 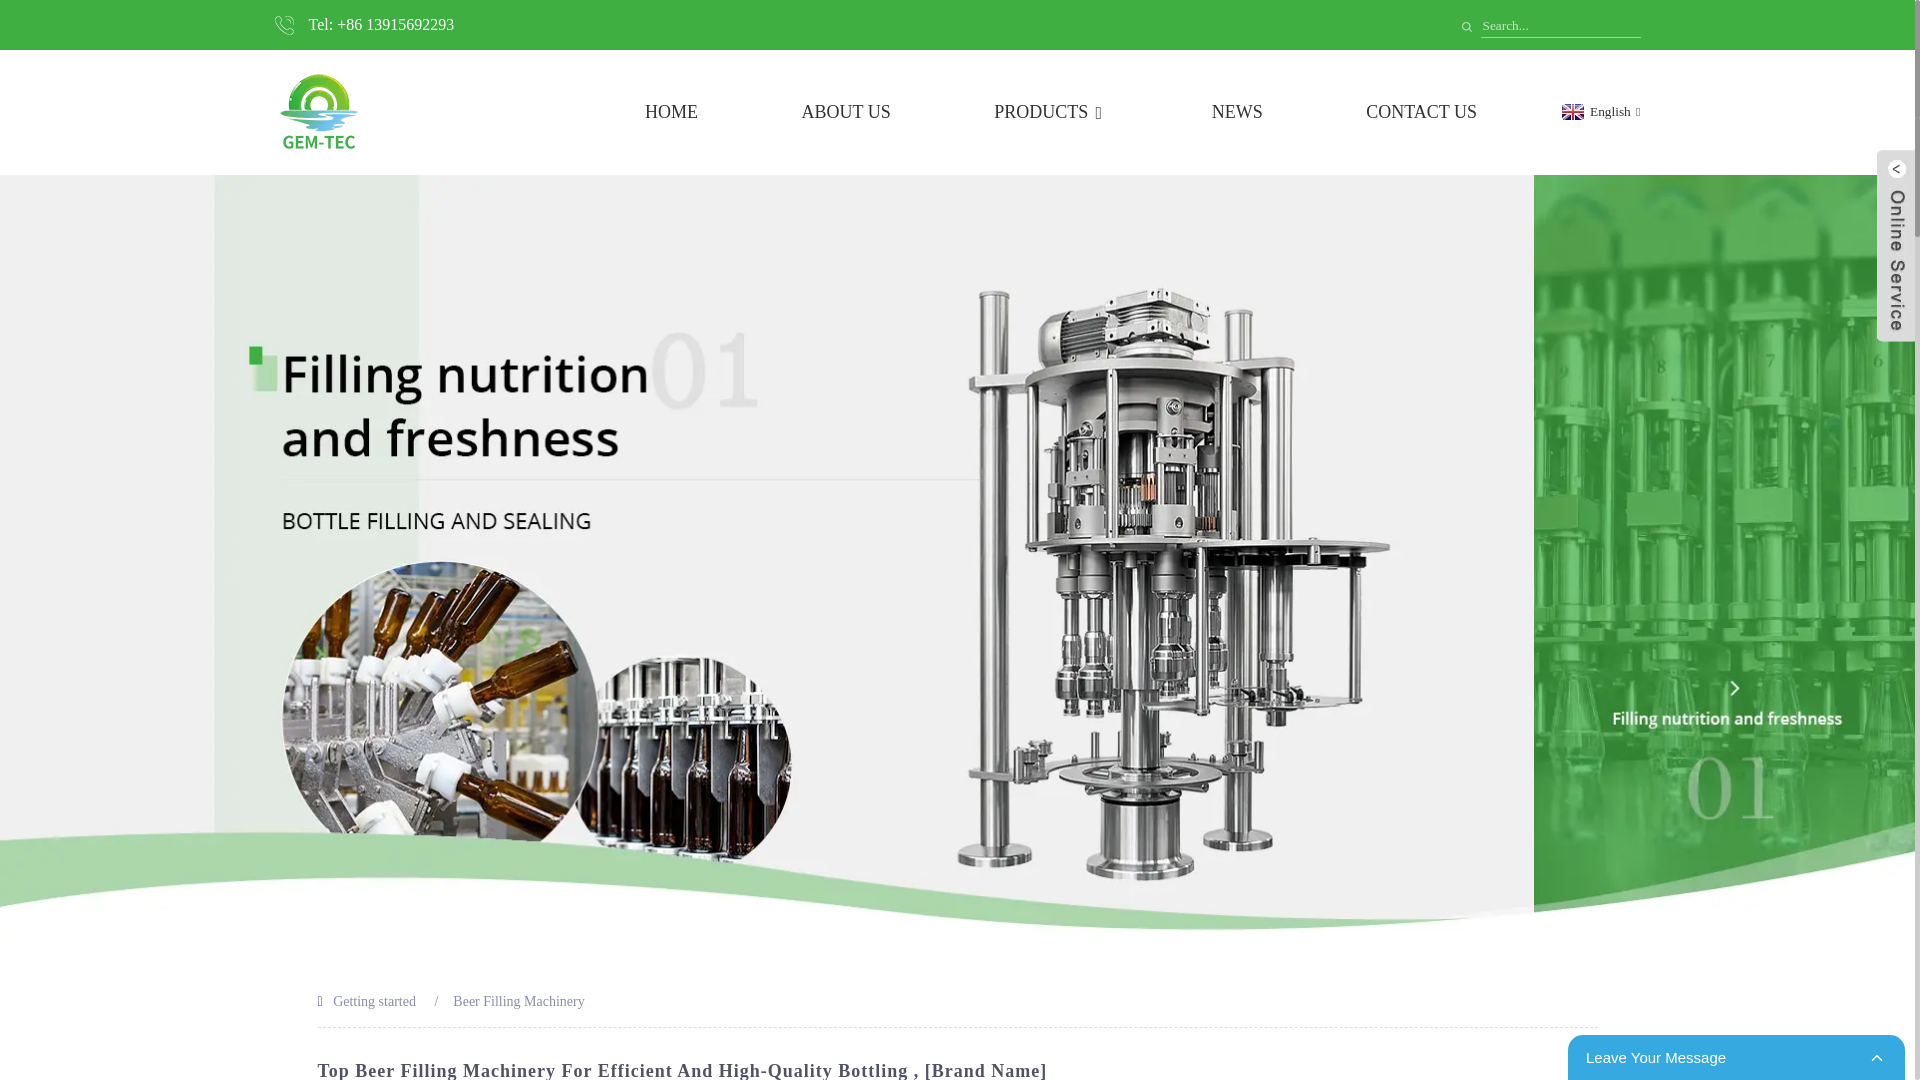 What do you see at coordinates (672, 112) in the screenshot?
I see `HOME` at bounding box center [672, 112].